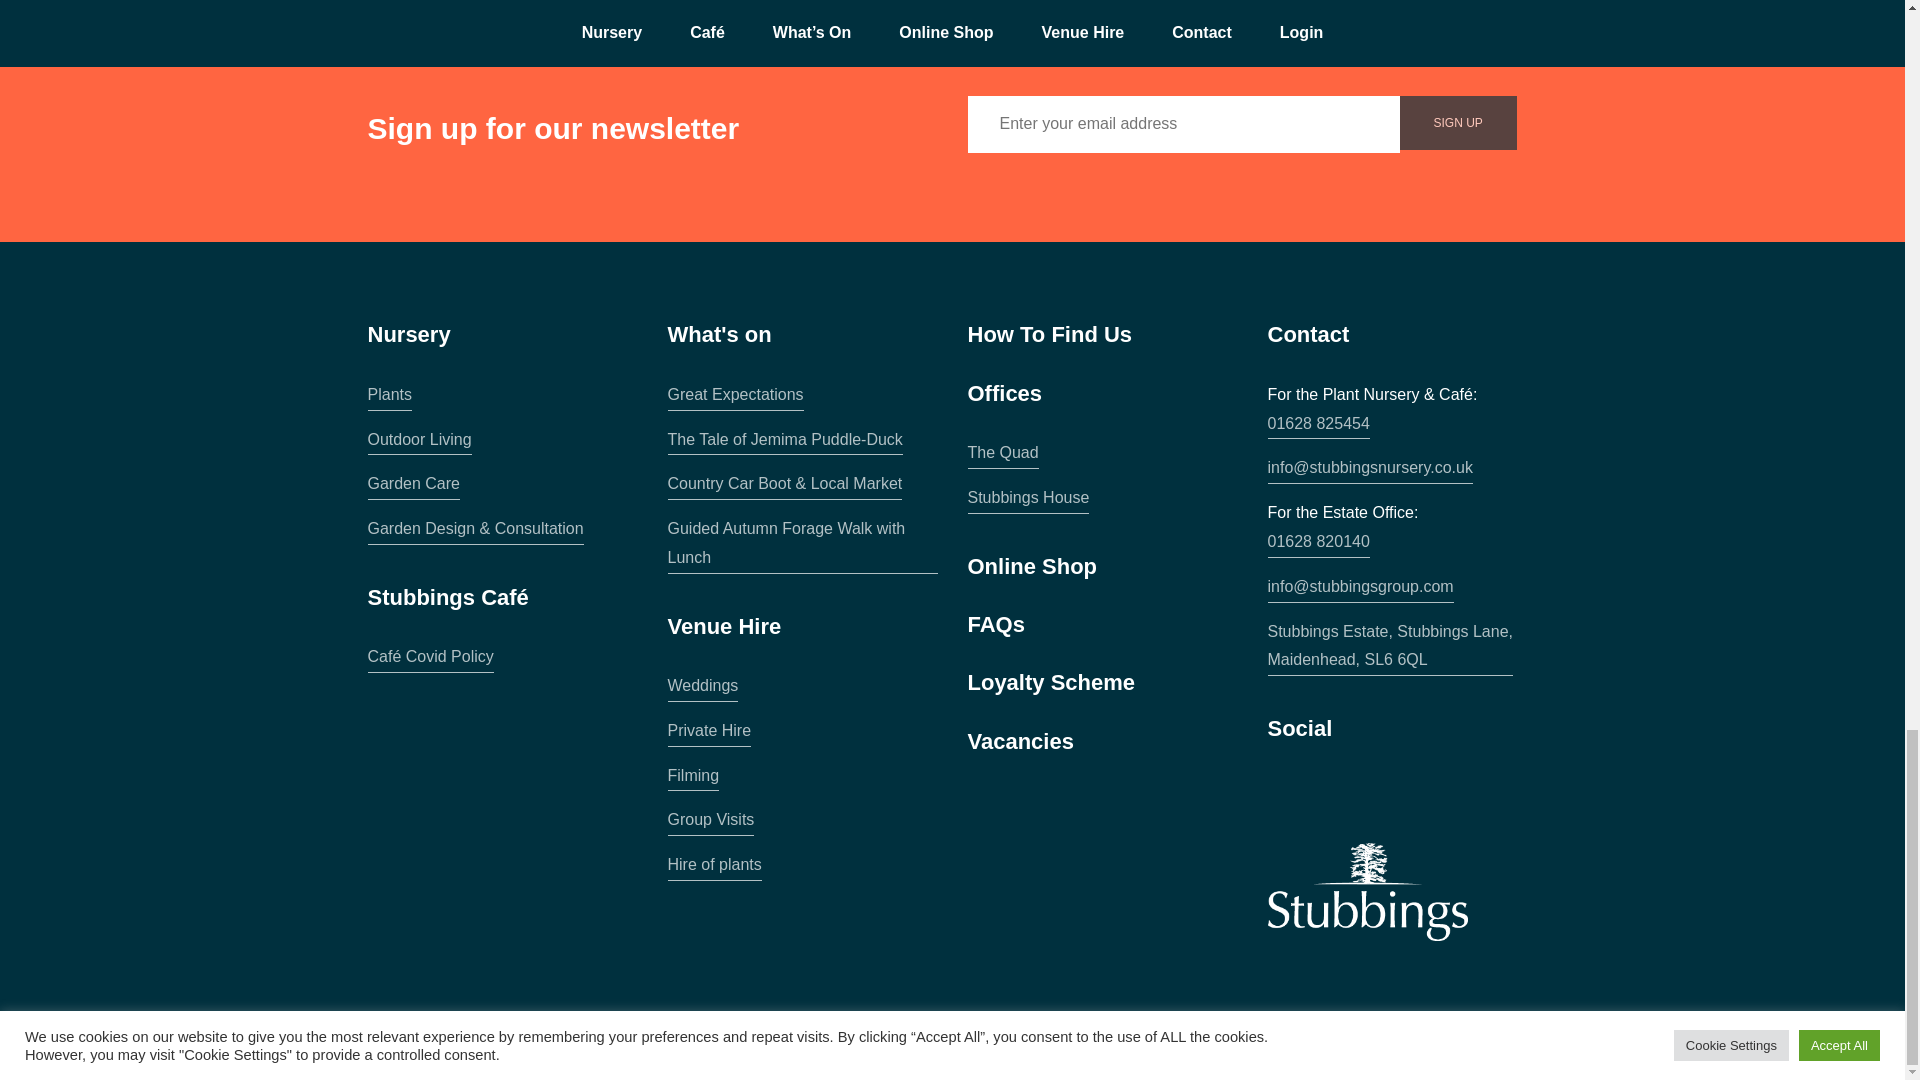 The width and height of the screenshot is (1920, 1080). Describe the element at coordinates (785, 440) in the screenshot. I see `The Tale of Jemima Puddle-Duck` at that location.